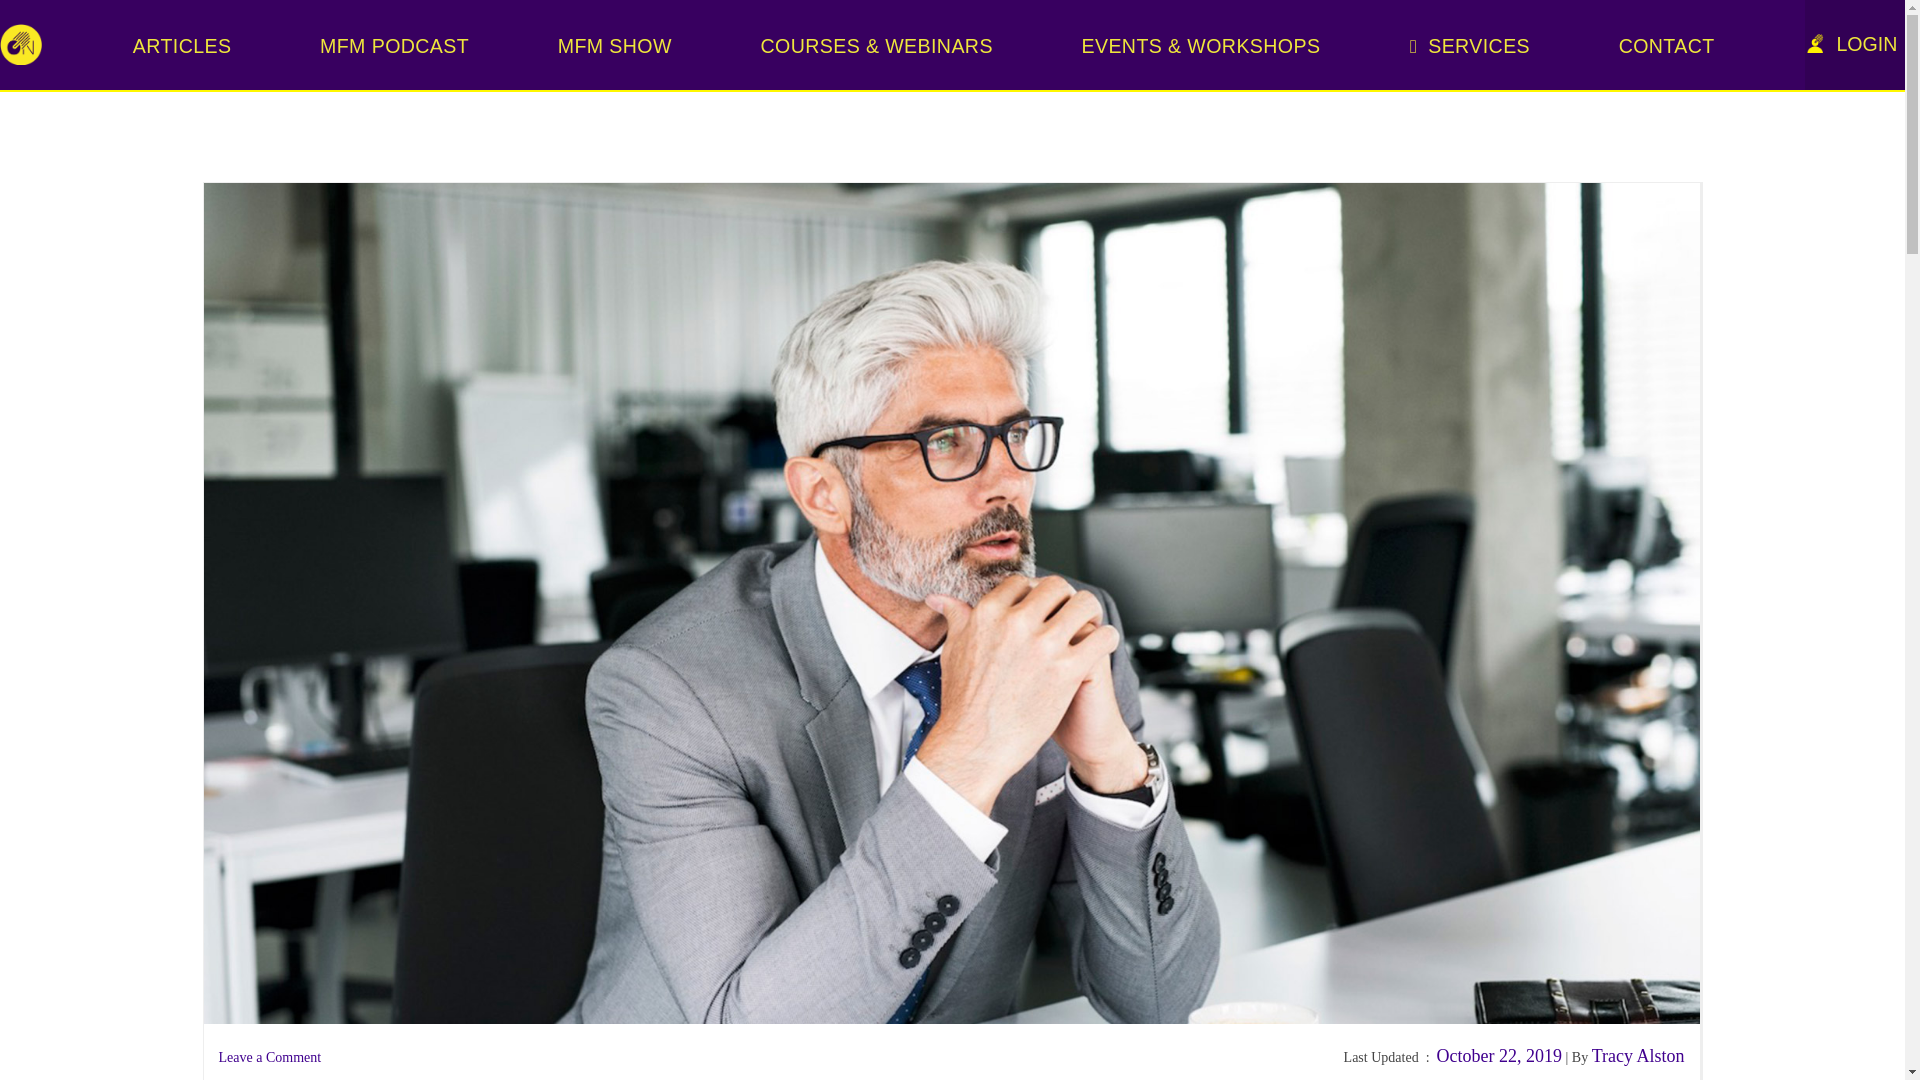  I want to click on ., so click(1695, 110).